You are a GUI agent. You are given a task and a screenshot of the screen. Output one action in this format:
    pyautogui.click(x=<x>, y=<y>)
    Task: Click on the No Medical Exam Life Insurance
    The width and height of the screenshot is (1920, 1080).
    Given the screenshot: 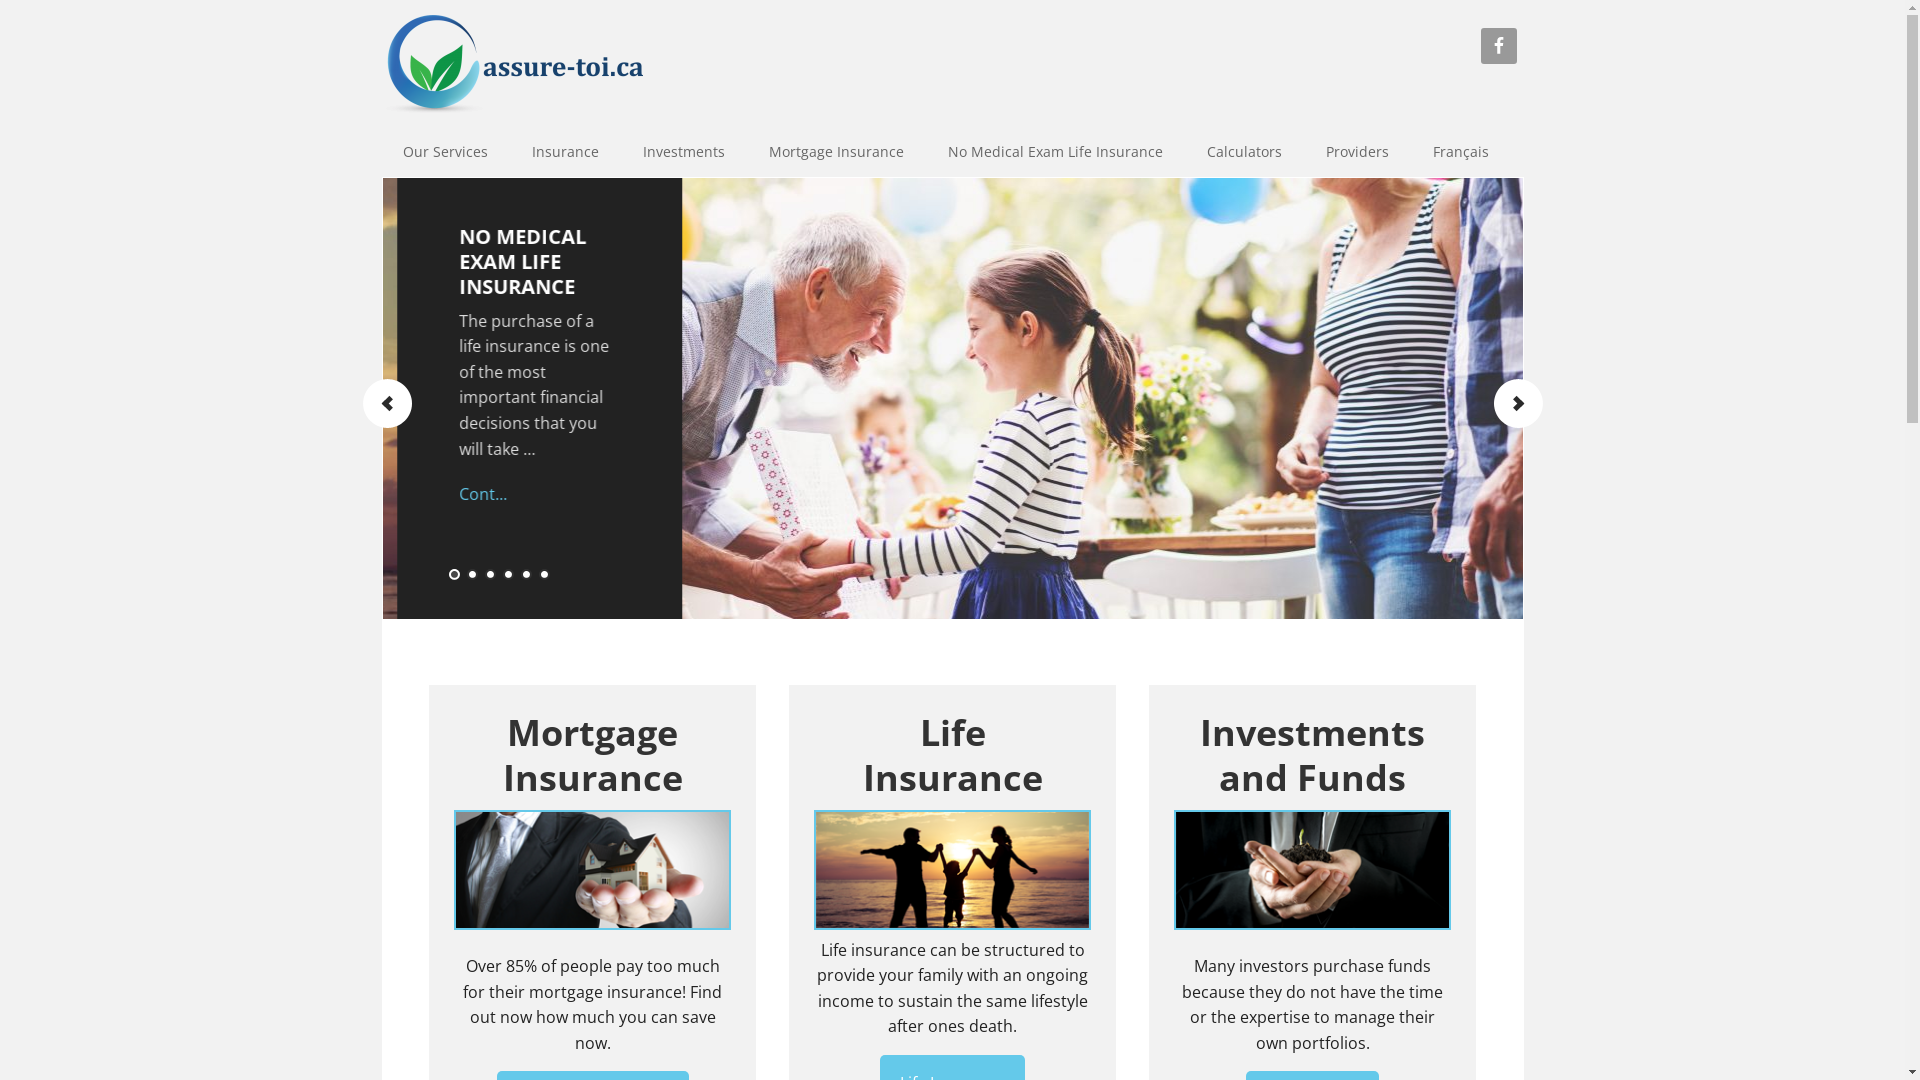 What is the action you would take?
    pyautogui.click(x=1056, y=152)
    